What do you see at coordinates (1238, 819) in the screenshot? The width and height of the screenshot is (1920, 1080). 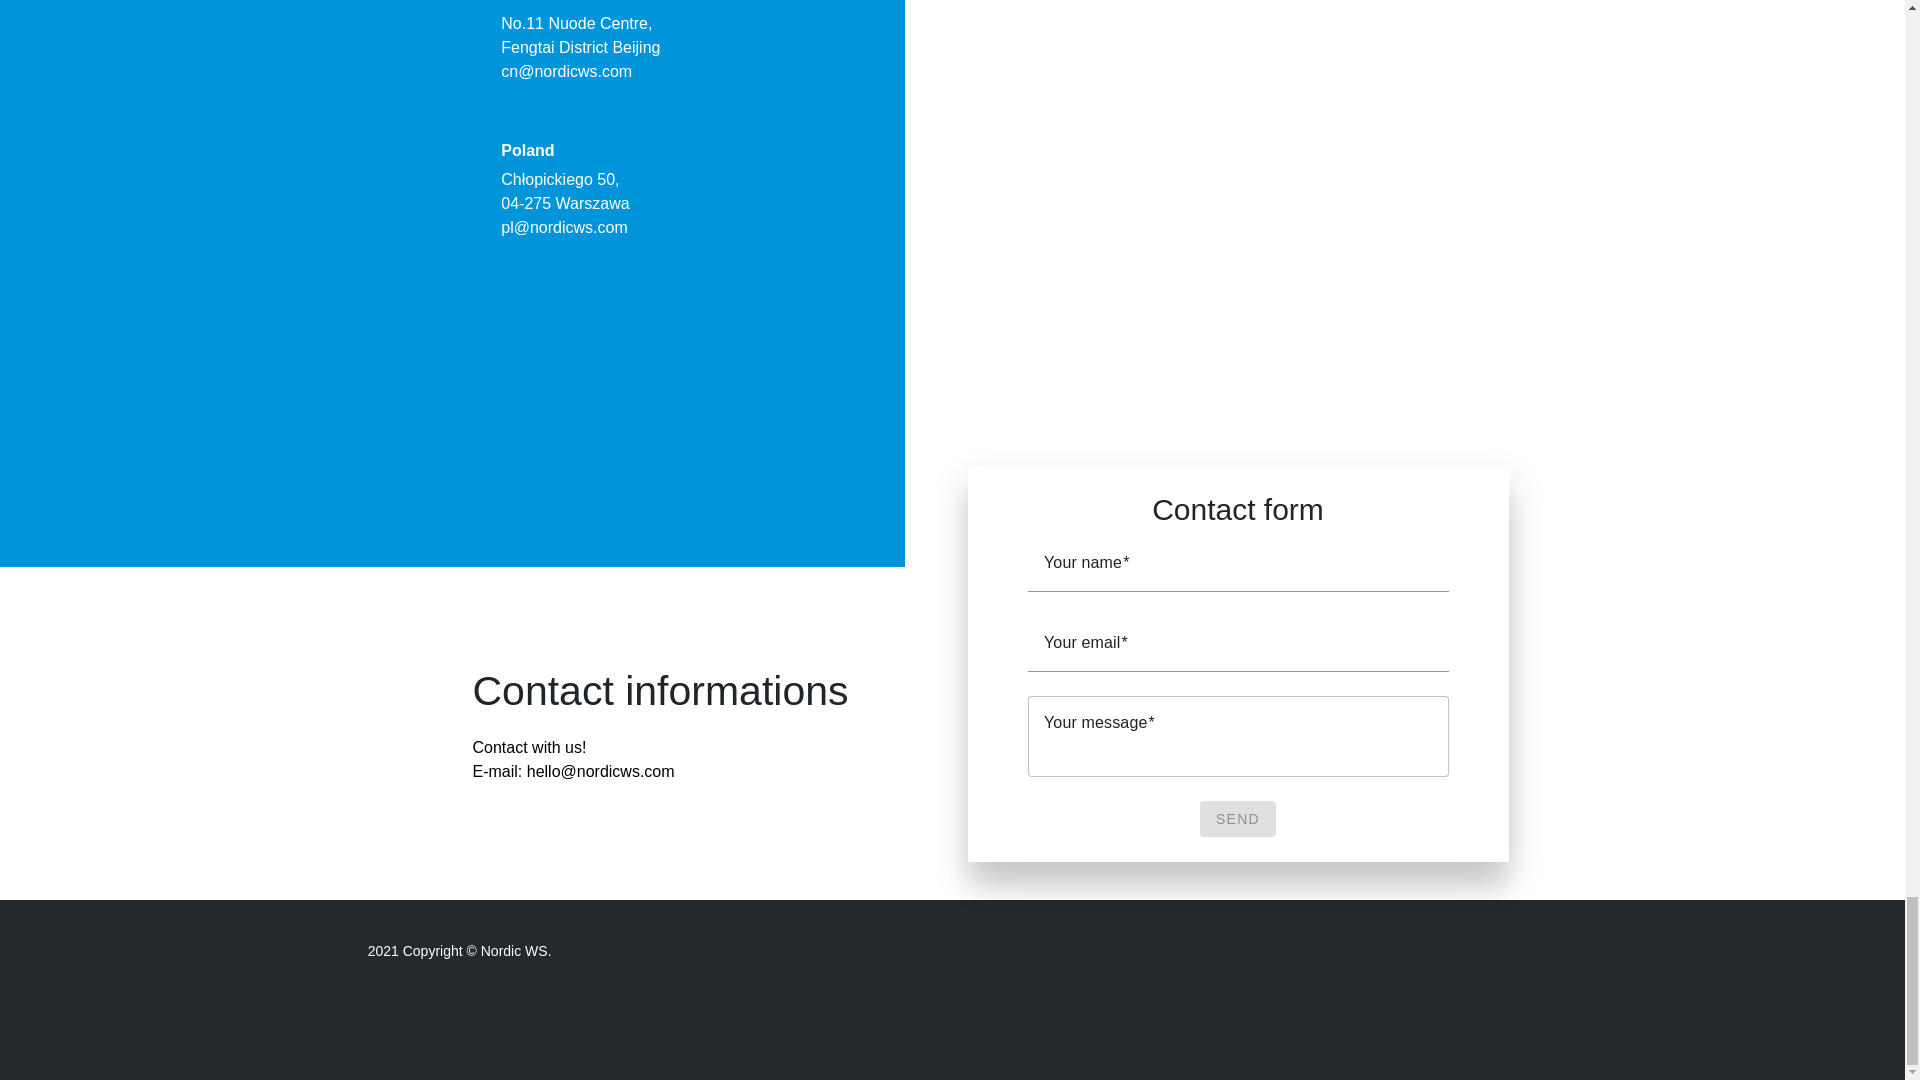 I see `SEND` at bounding box center [1238, 819].